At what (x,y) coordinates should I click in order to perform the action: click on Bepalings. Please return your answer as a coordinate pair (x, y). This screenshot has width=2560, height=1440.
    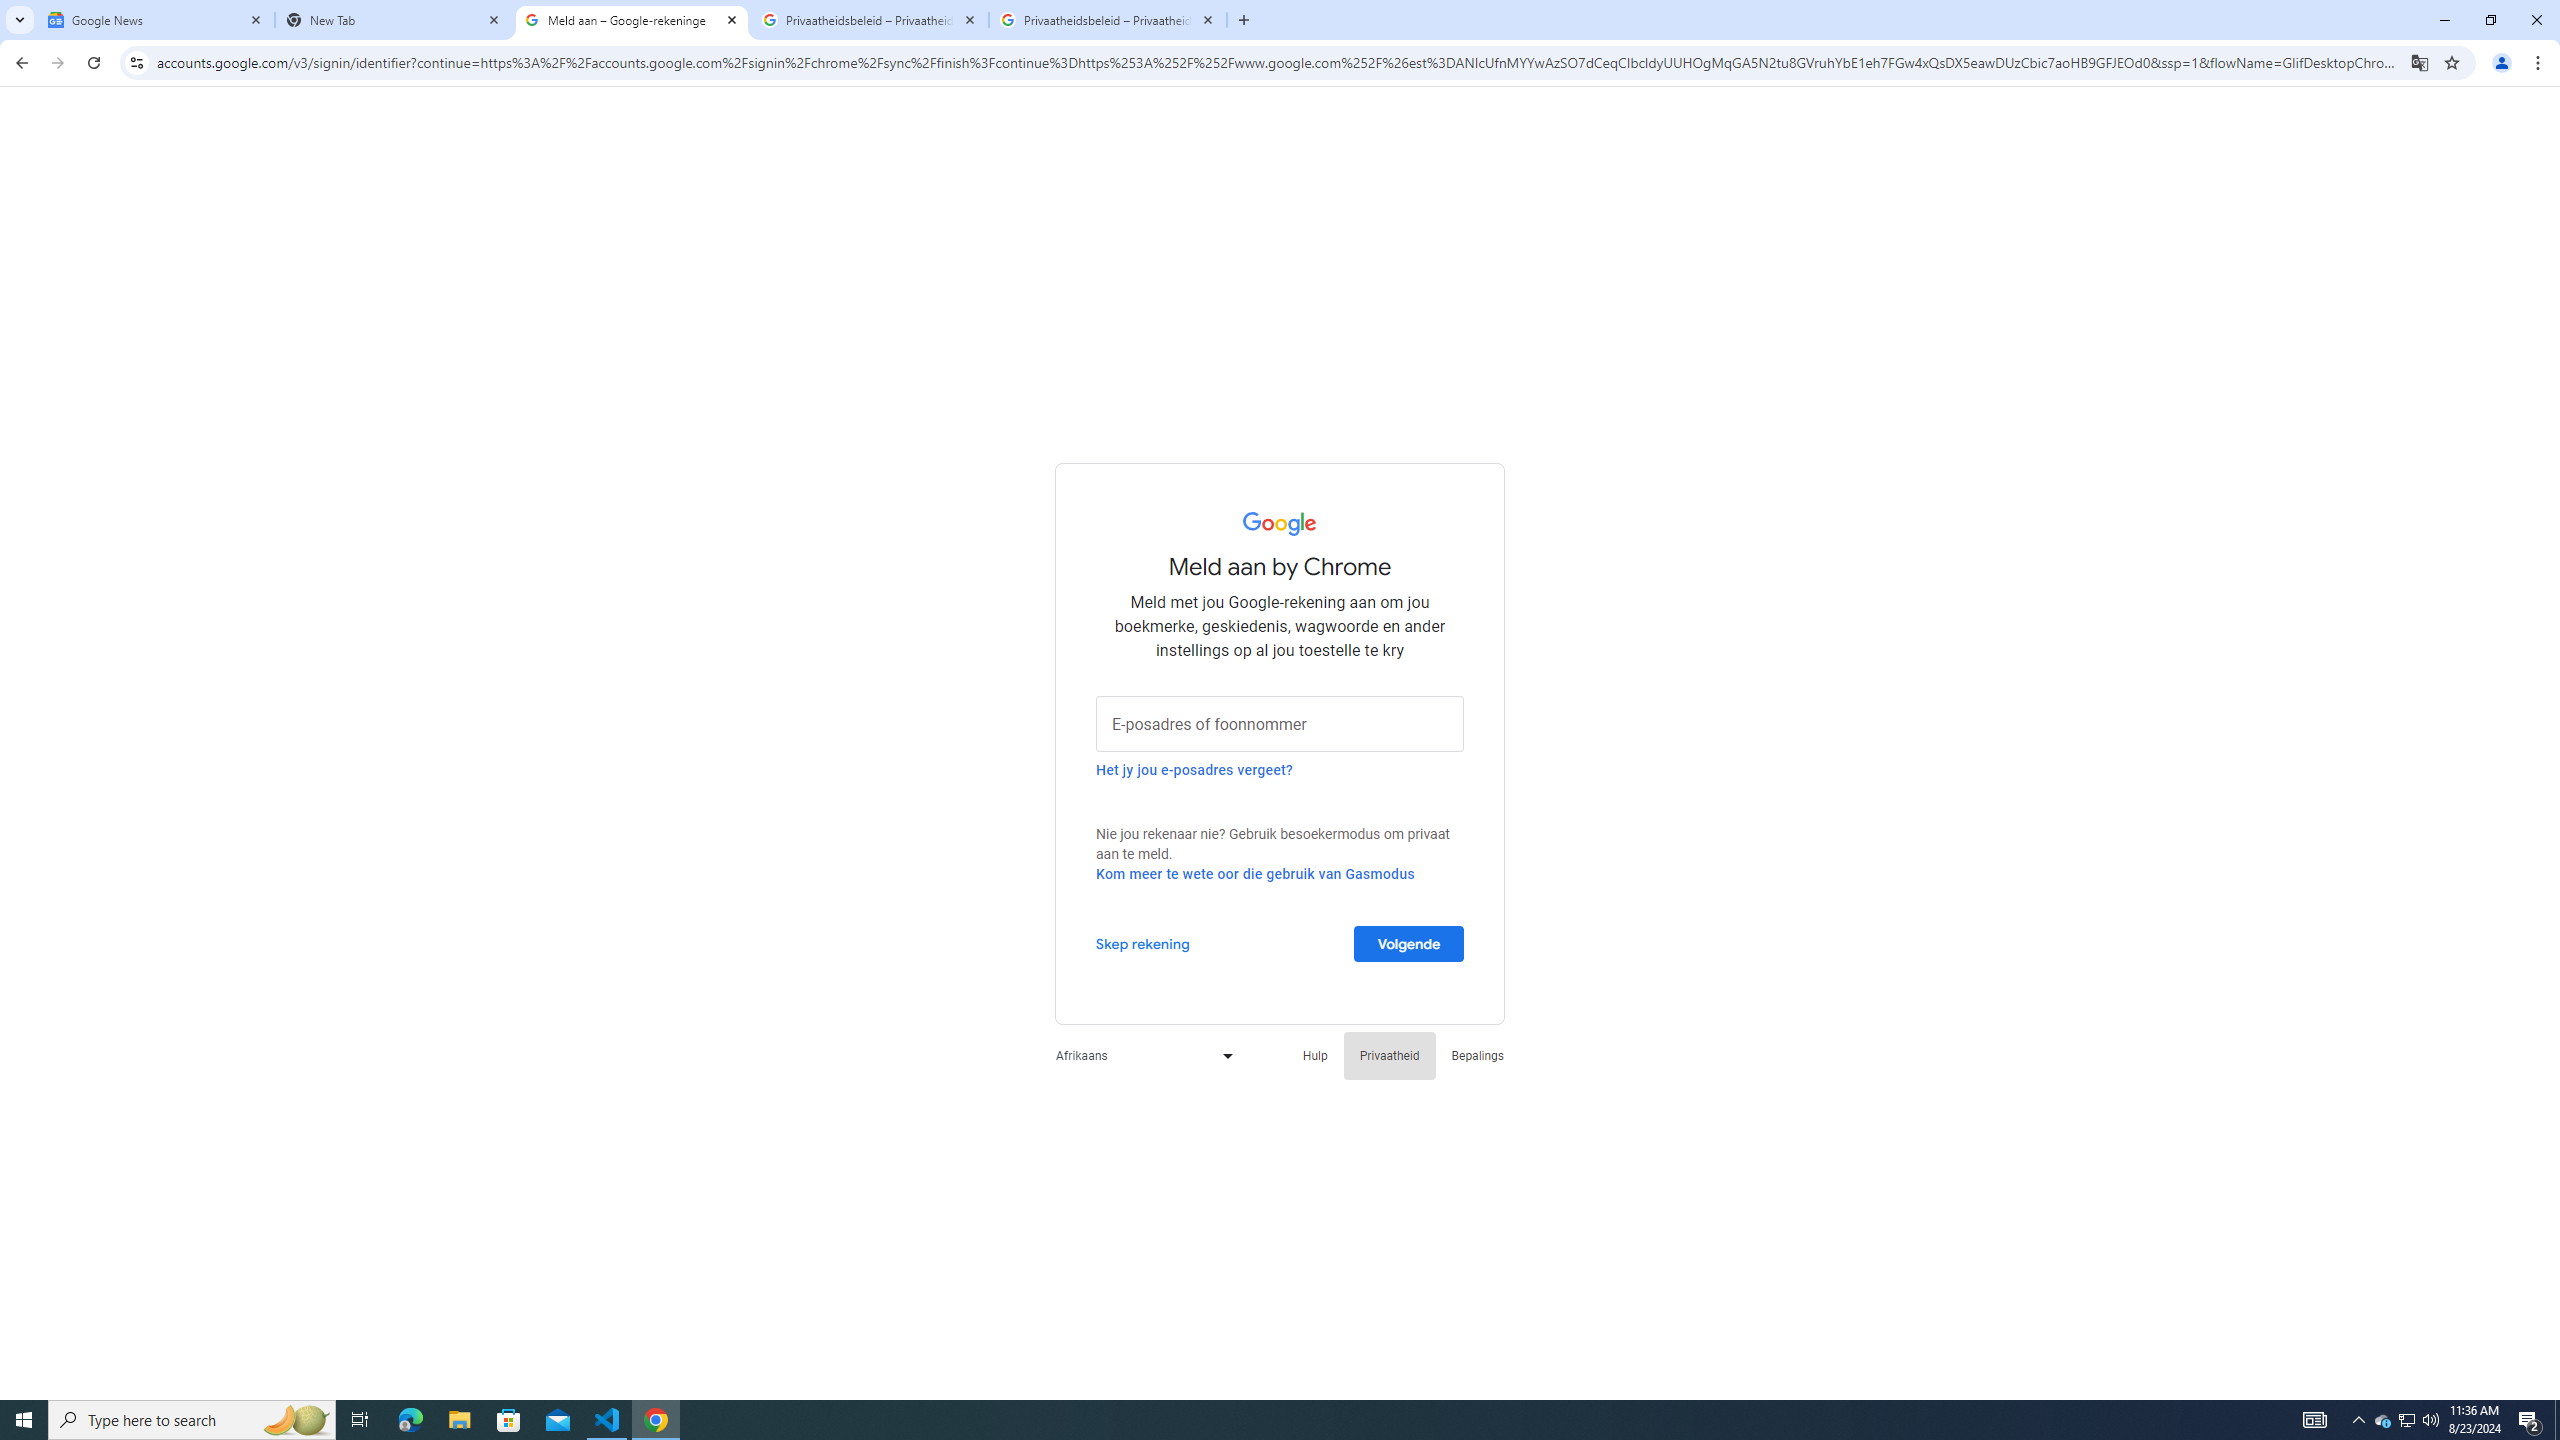
    Looking at the image, I should click on (1478, 1056).